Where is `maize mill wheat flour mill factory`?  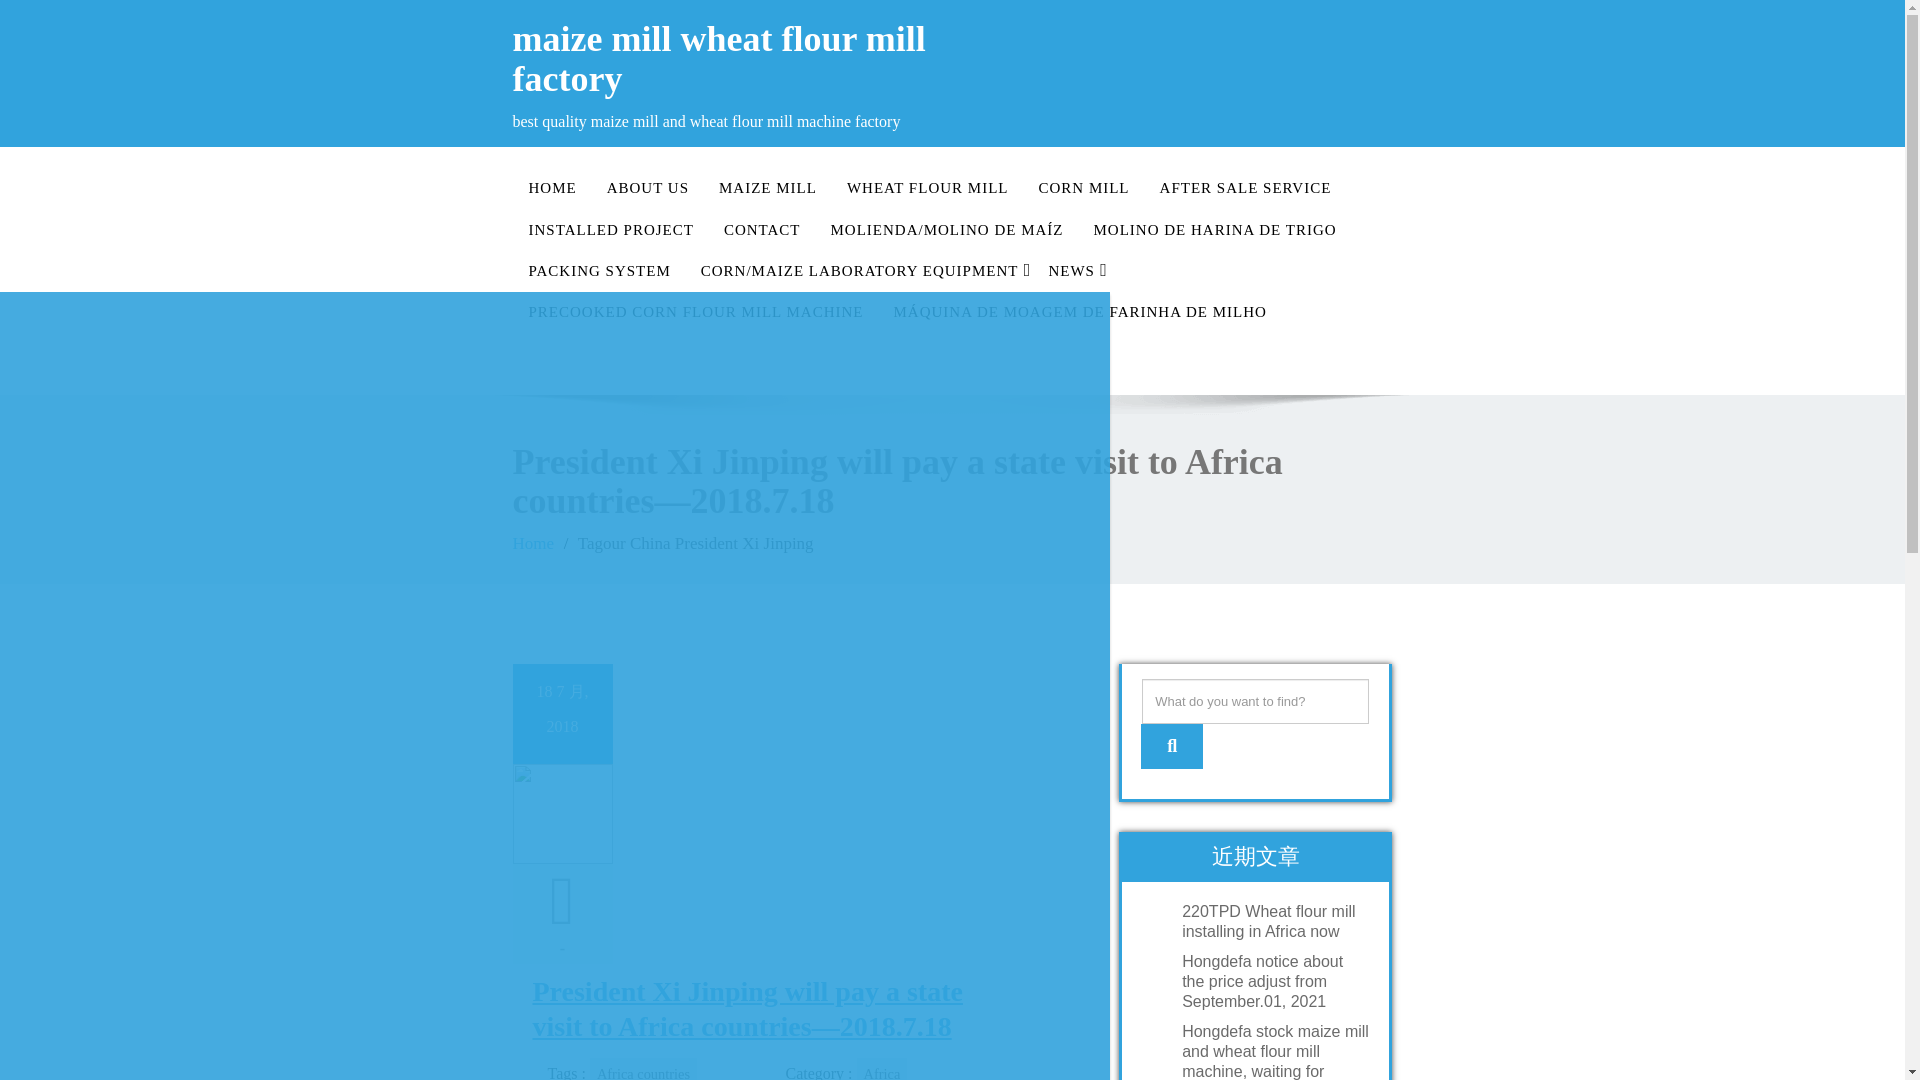
maize mill wheat flour mill factory is located at coordinates (724, 60).